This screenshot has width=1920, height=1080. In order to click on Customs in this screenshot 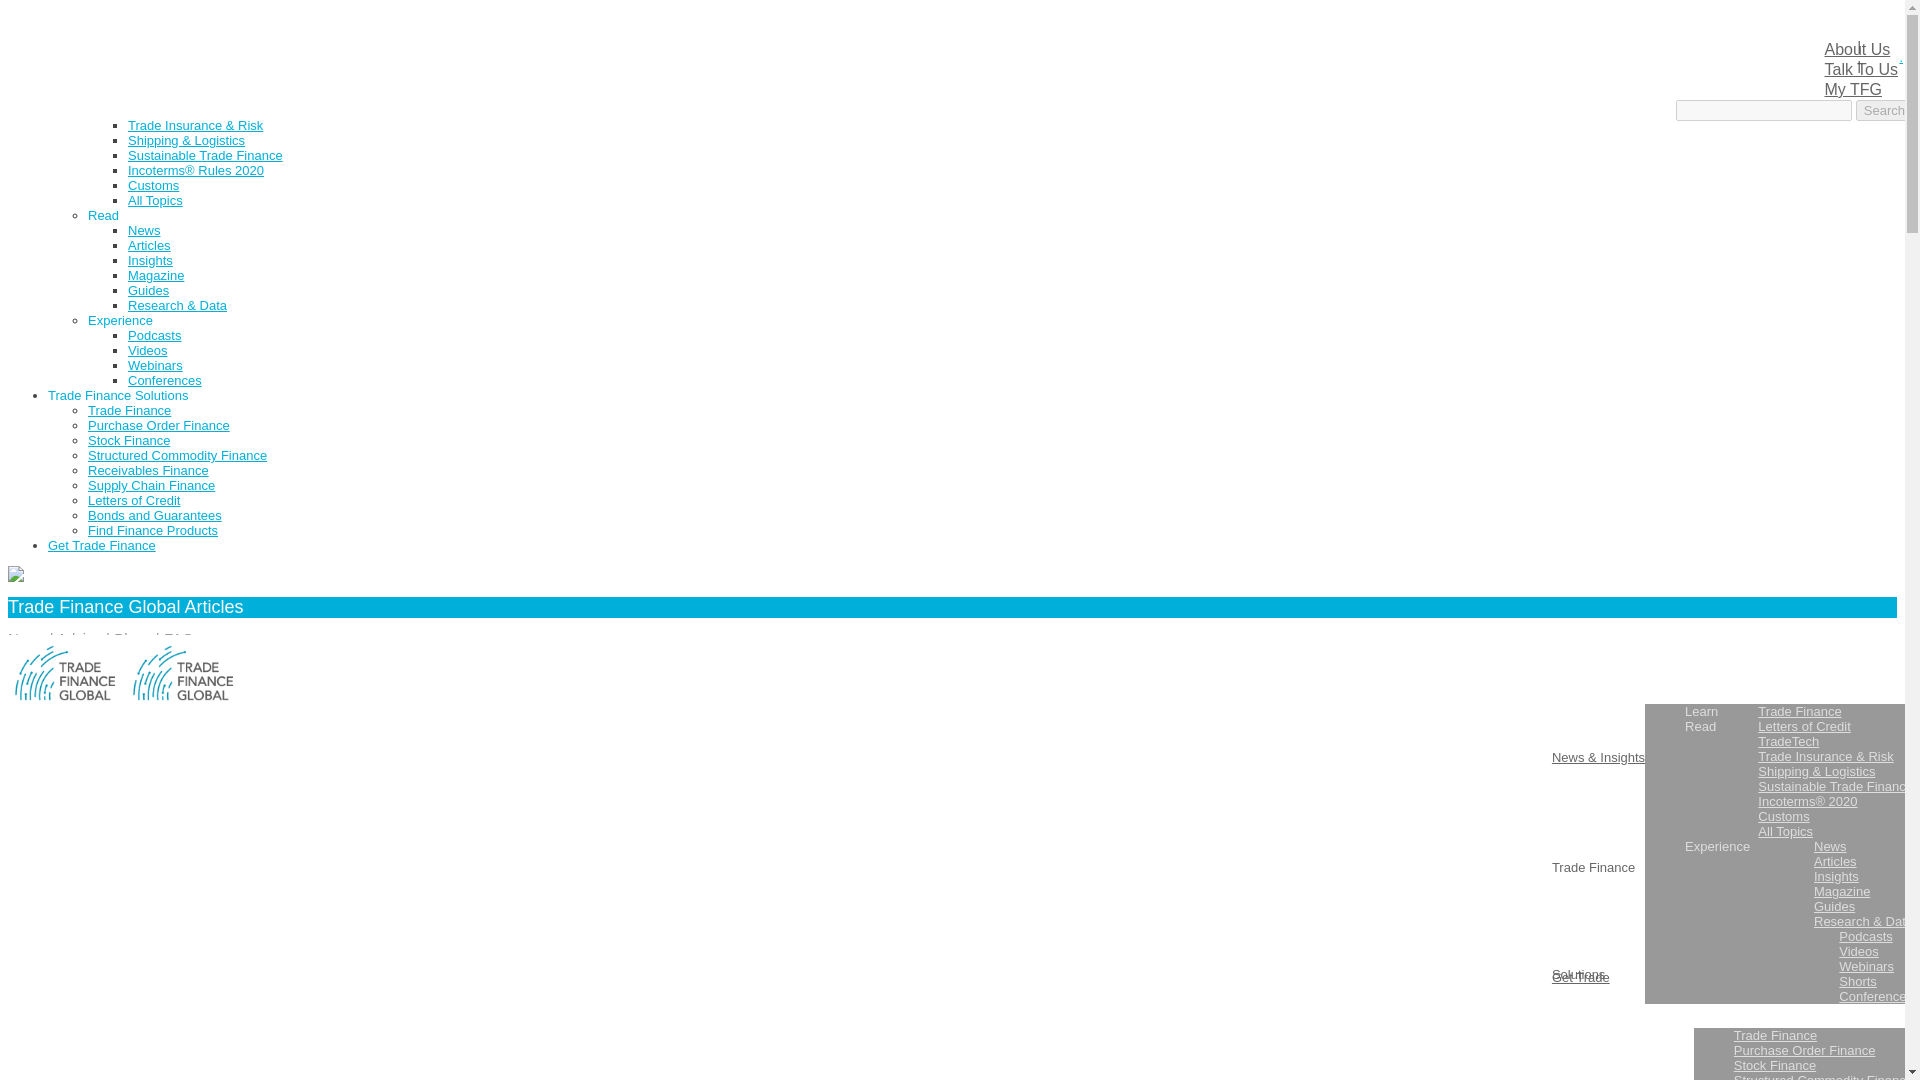, I will do `click(153, 186)`.